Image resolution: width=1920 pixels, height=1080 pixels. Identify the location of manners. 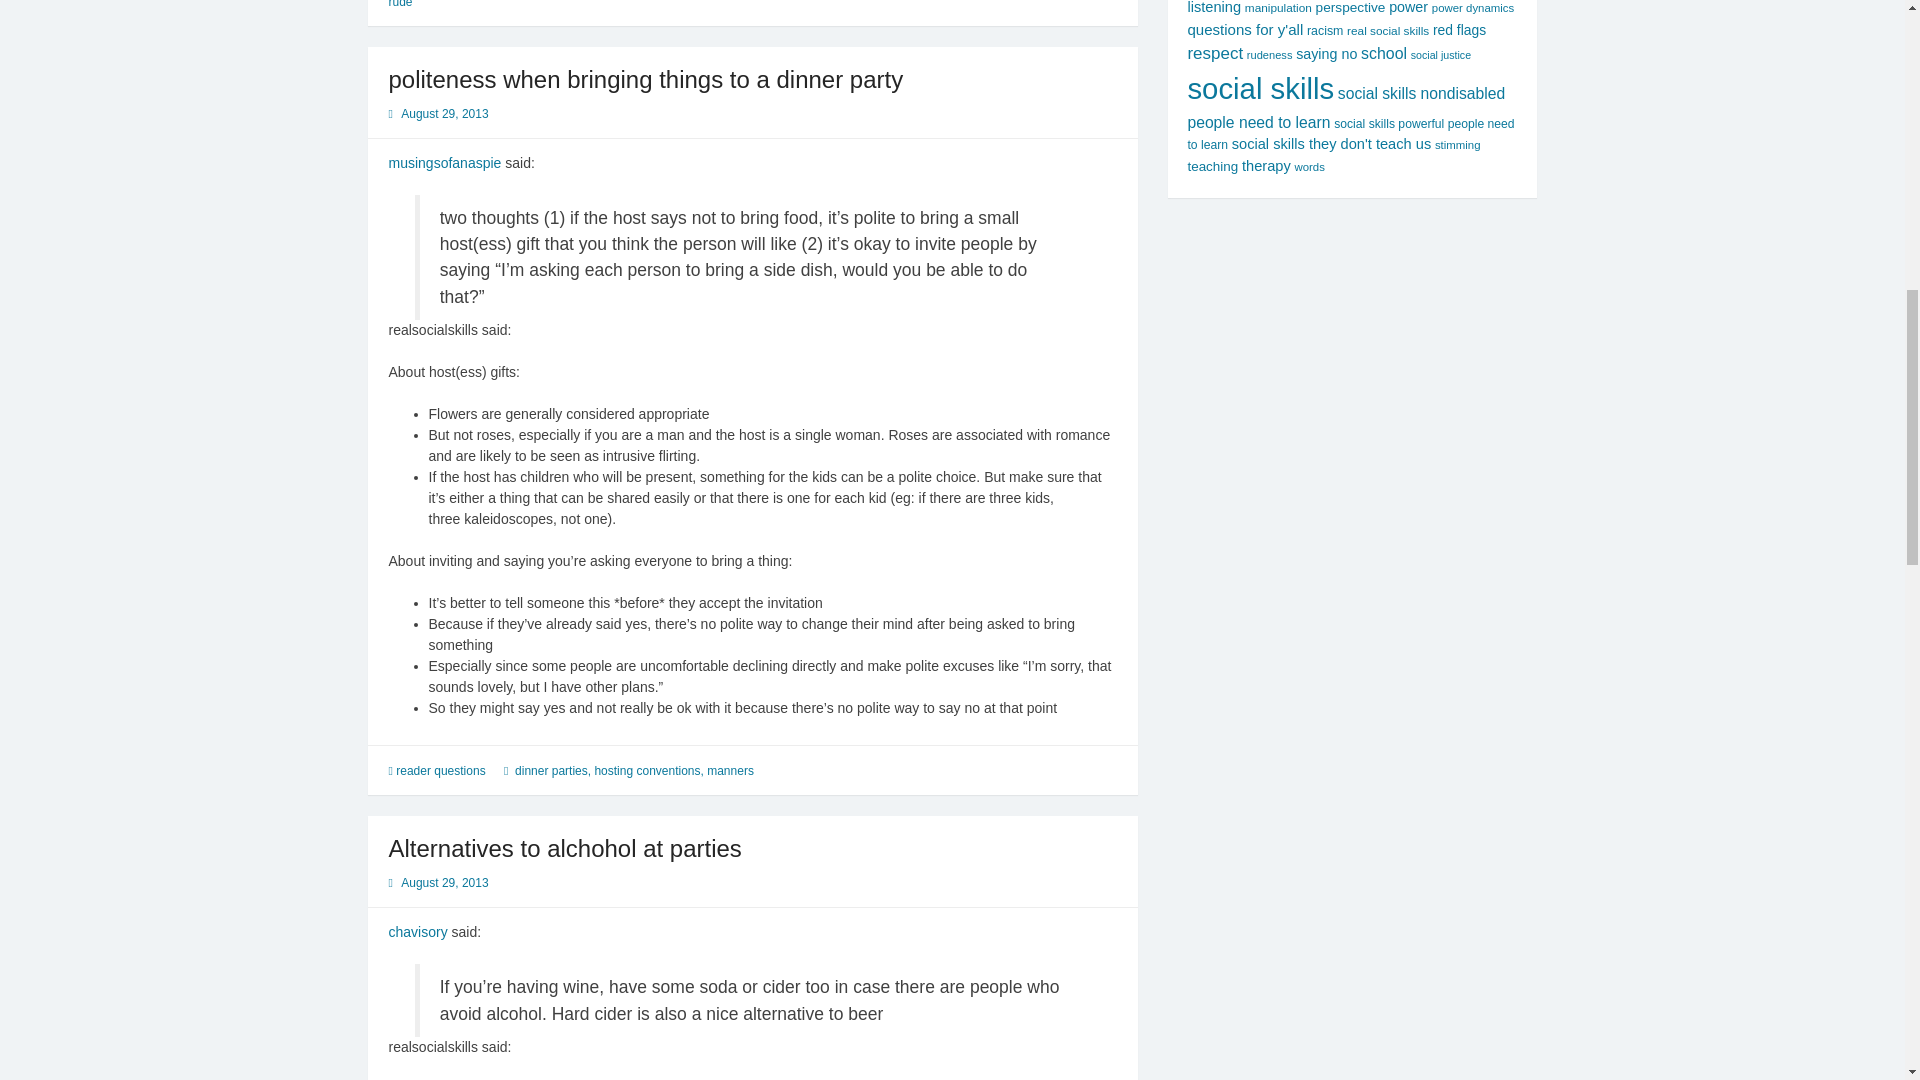
(730, 770).